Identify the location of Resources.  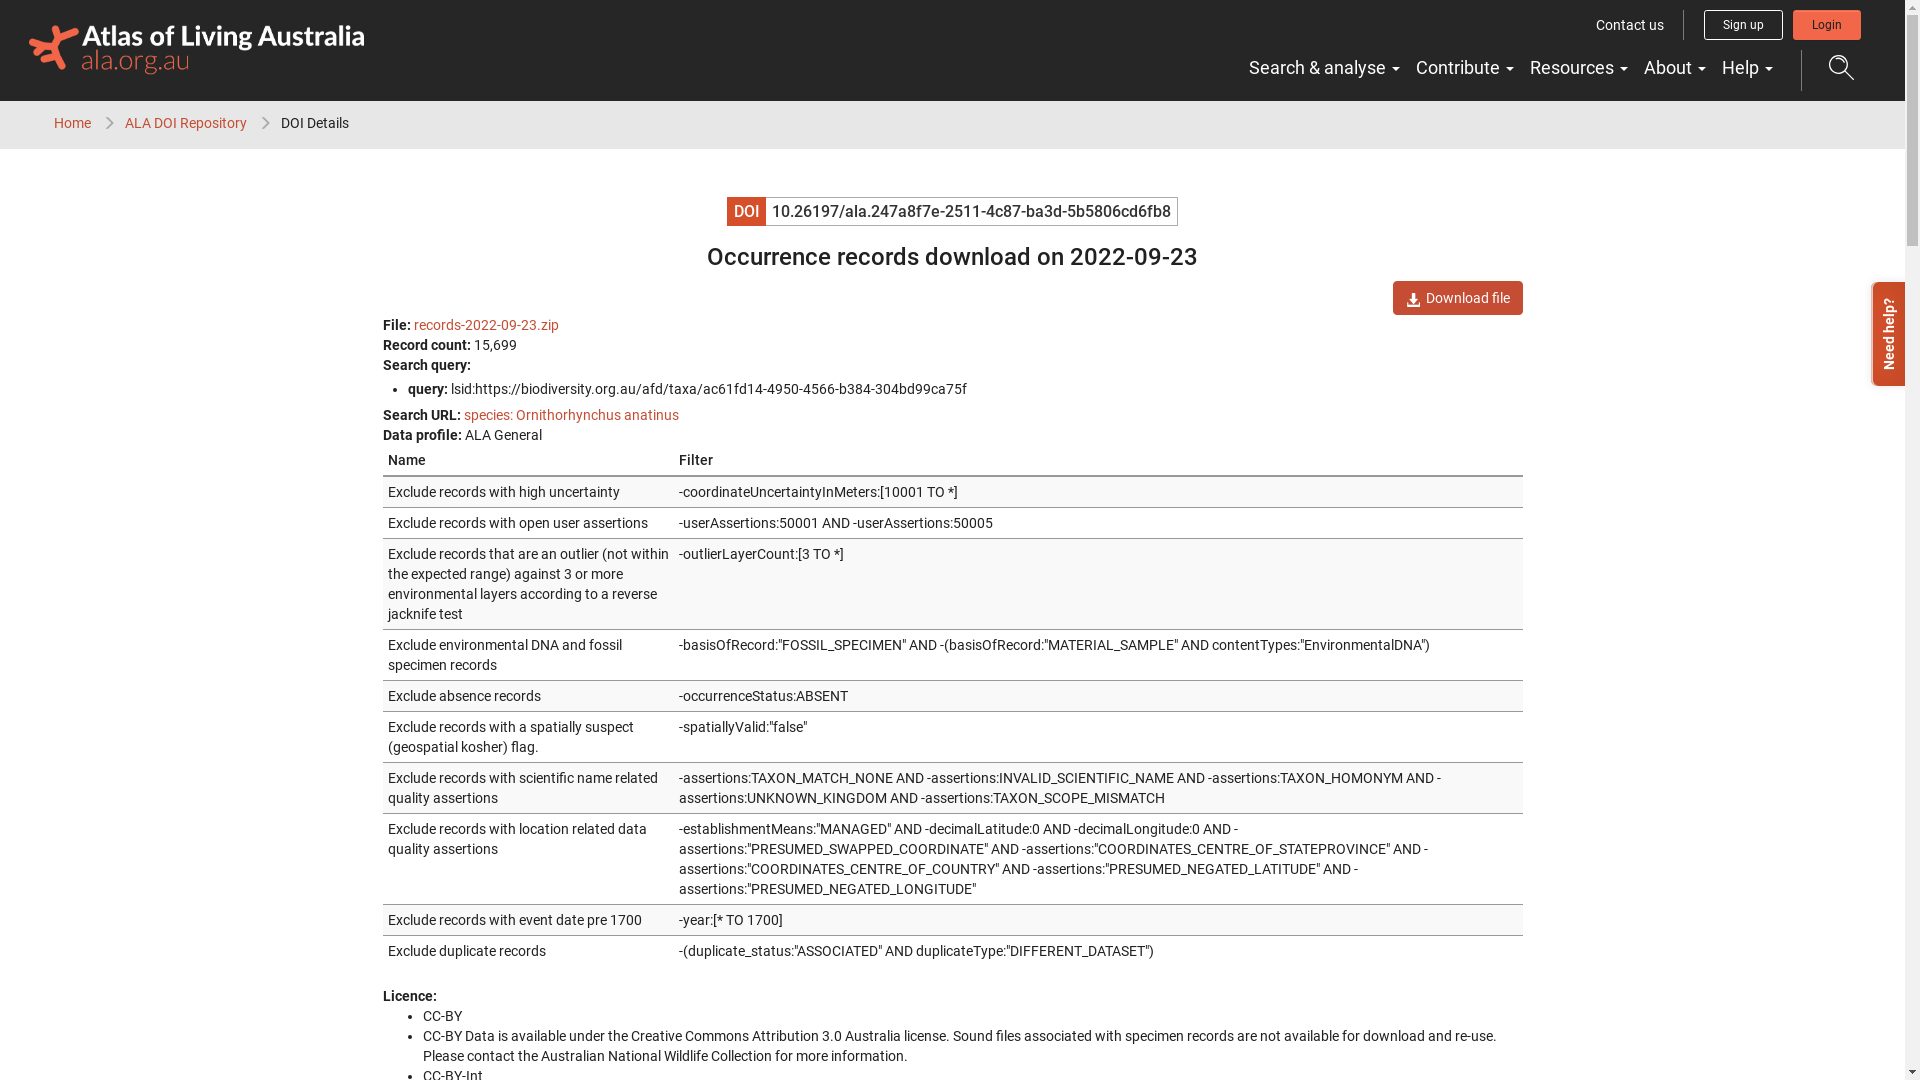
(1579, 68).